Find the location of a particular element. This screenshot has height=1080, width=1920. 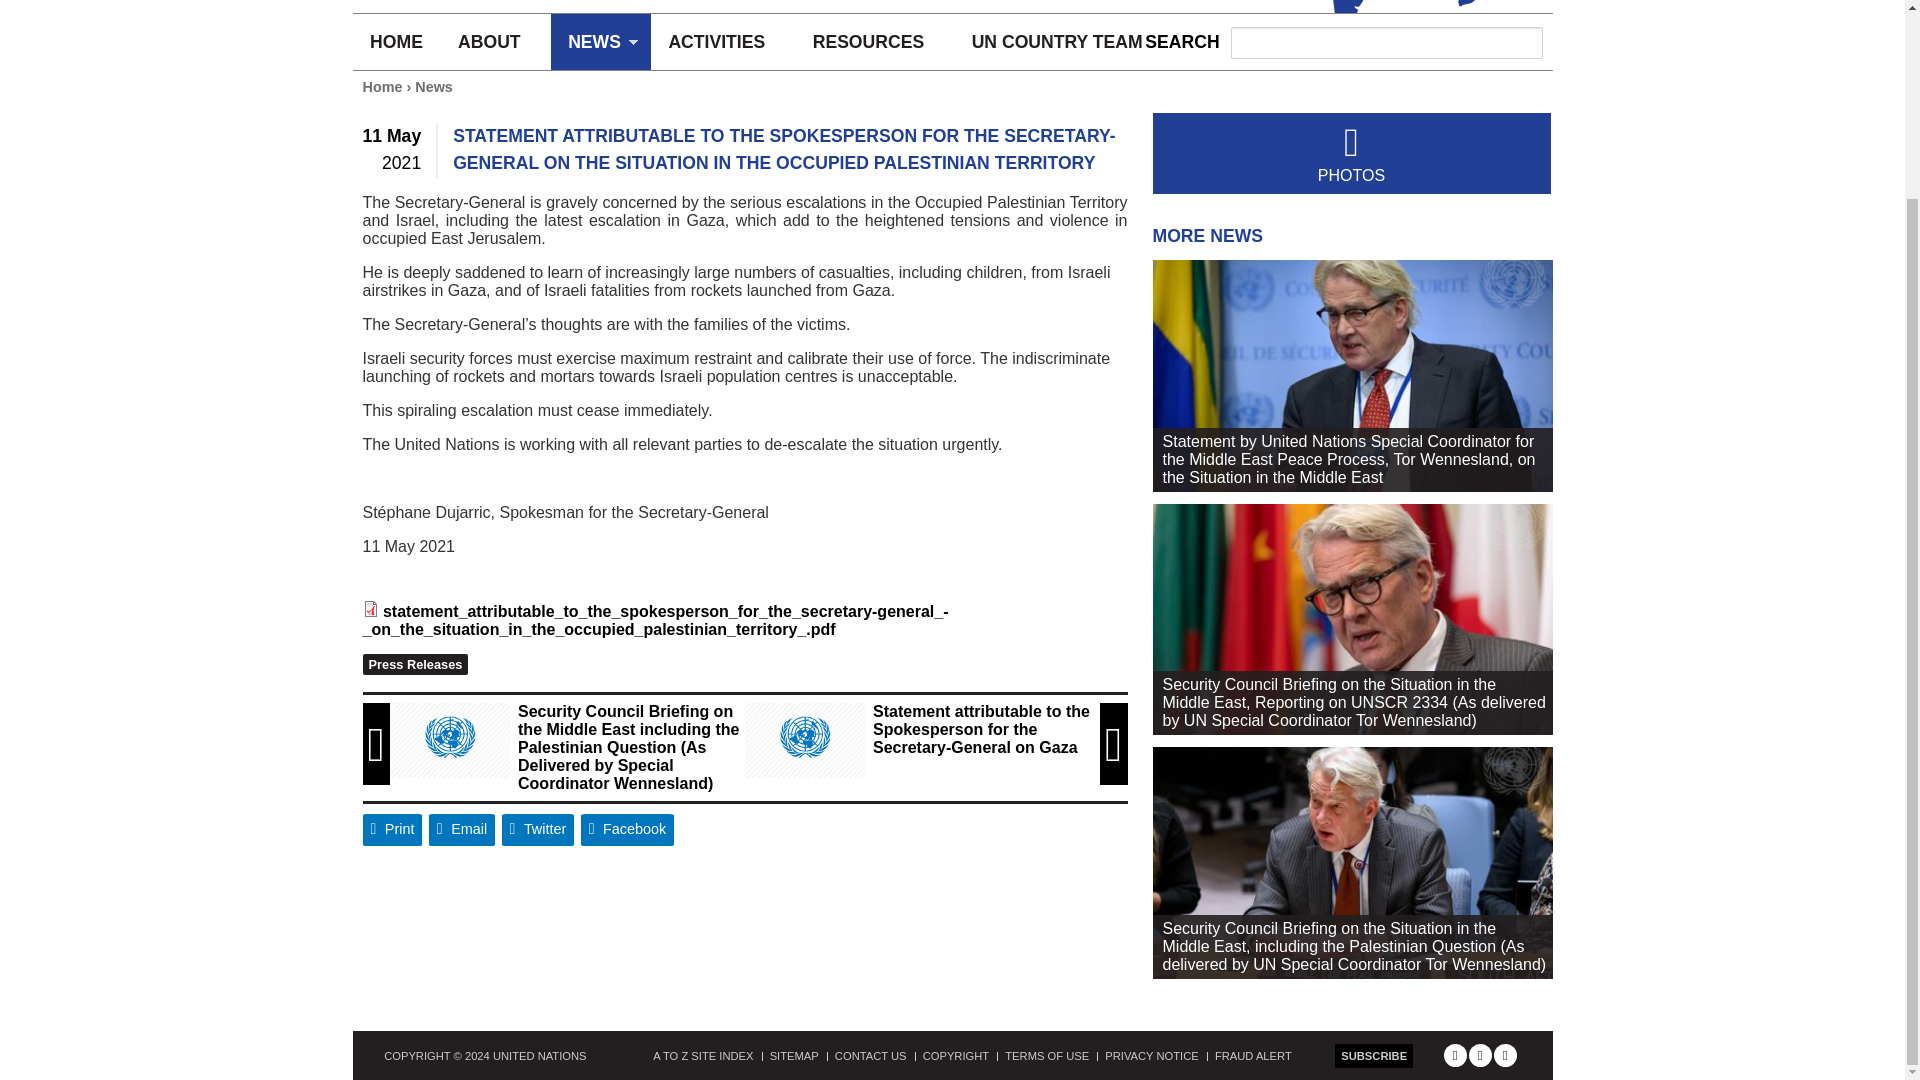

News is located at coordinates (434, 86).